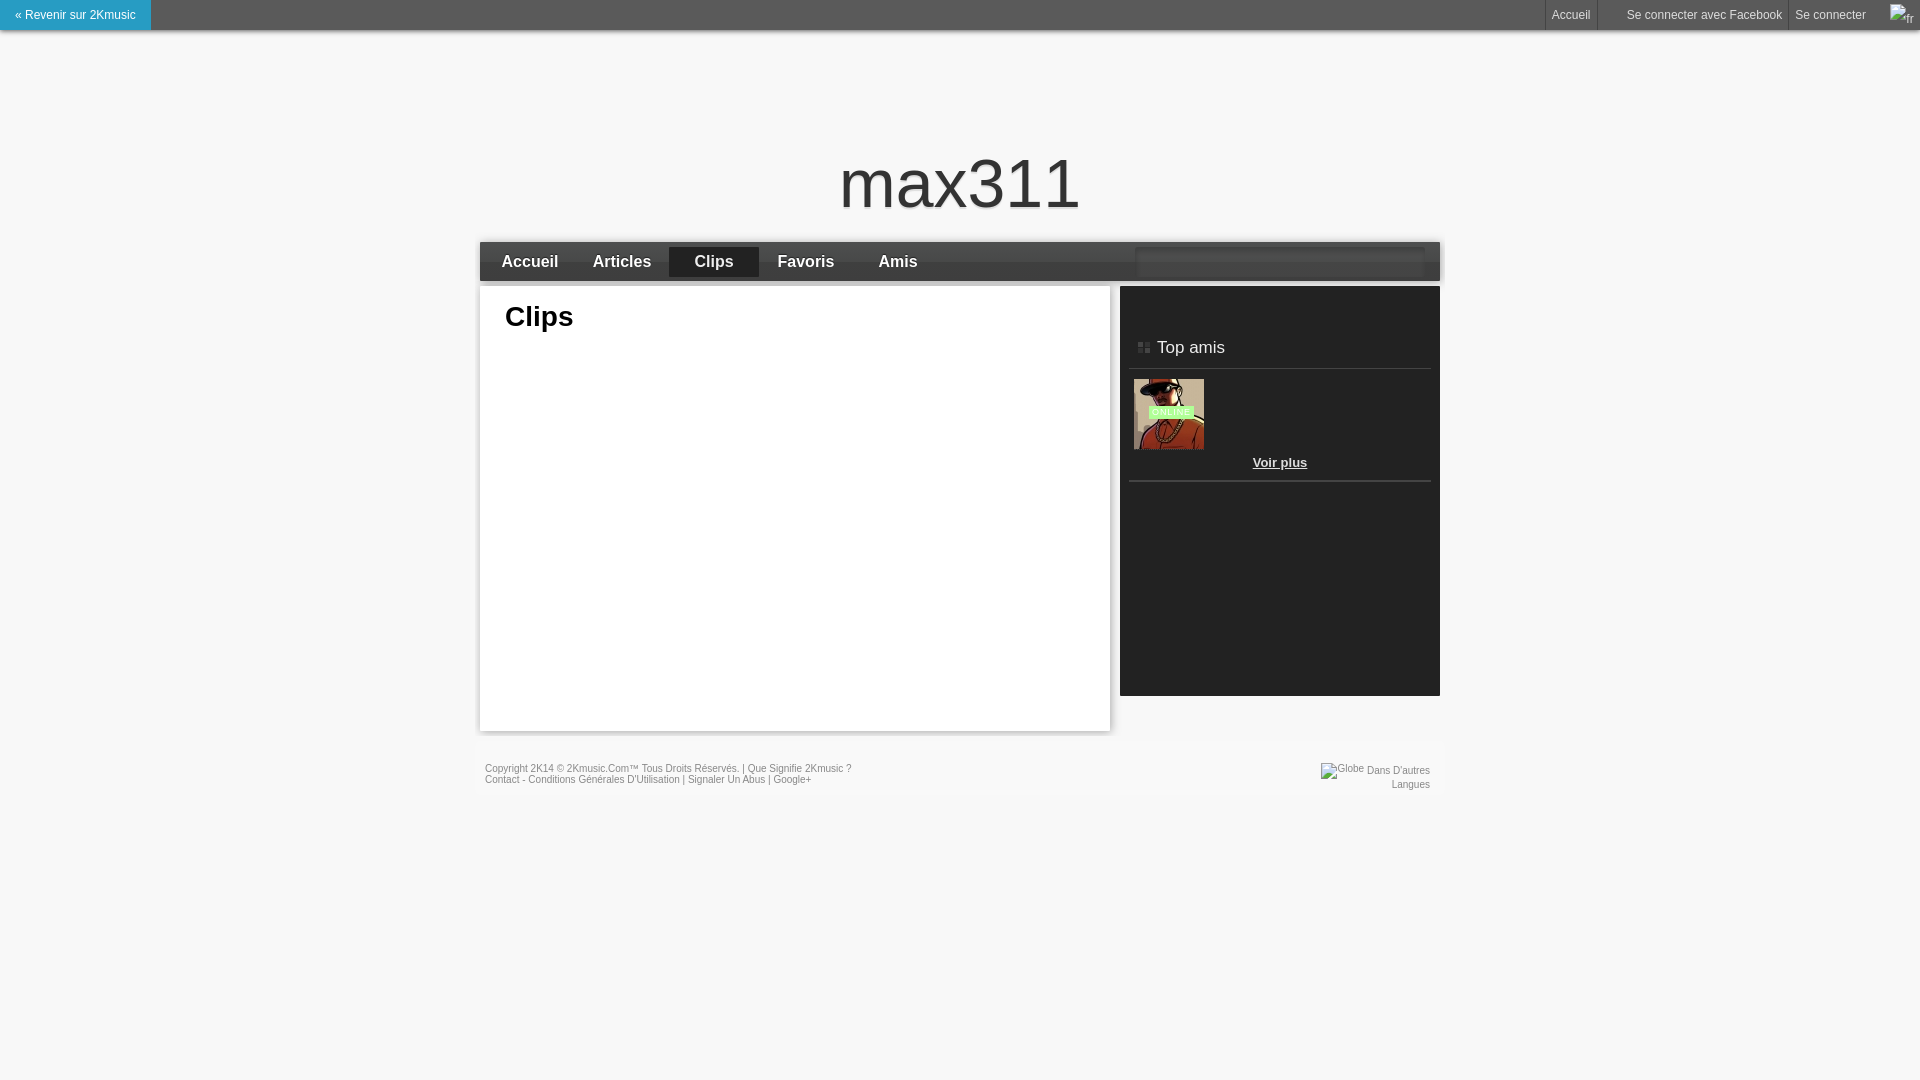  What do you see at coordinates (1830, 15) in the screenshot?
I see `Se connecter` at bounding box center [1830, 15].